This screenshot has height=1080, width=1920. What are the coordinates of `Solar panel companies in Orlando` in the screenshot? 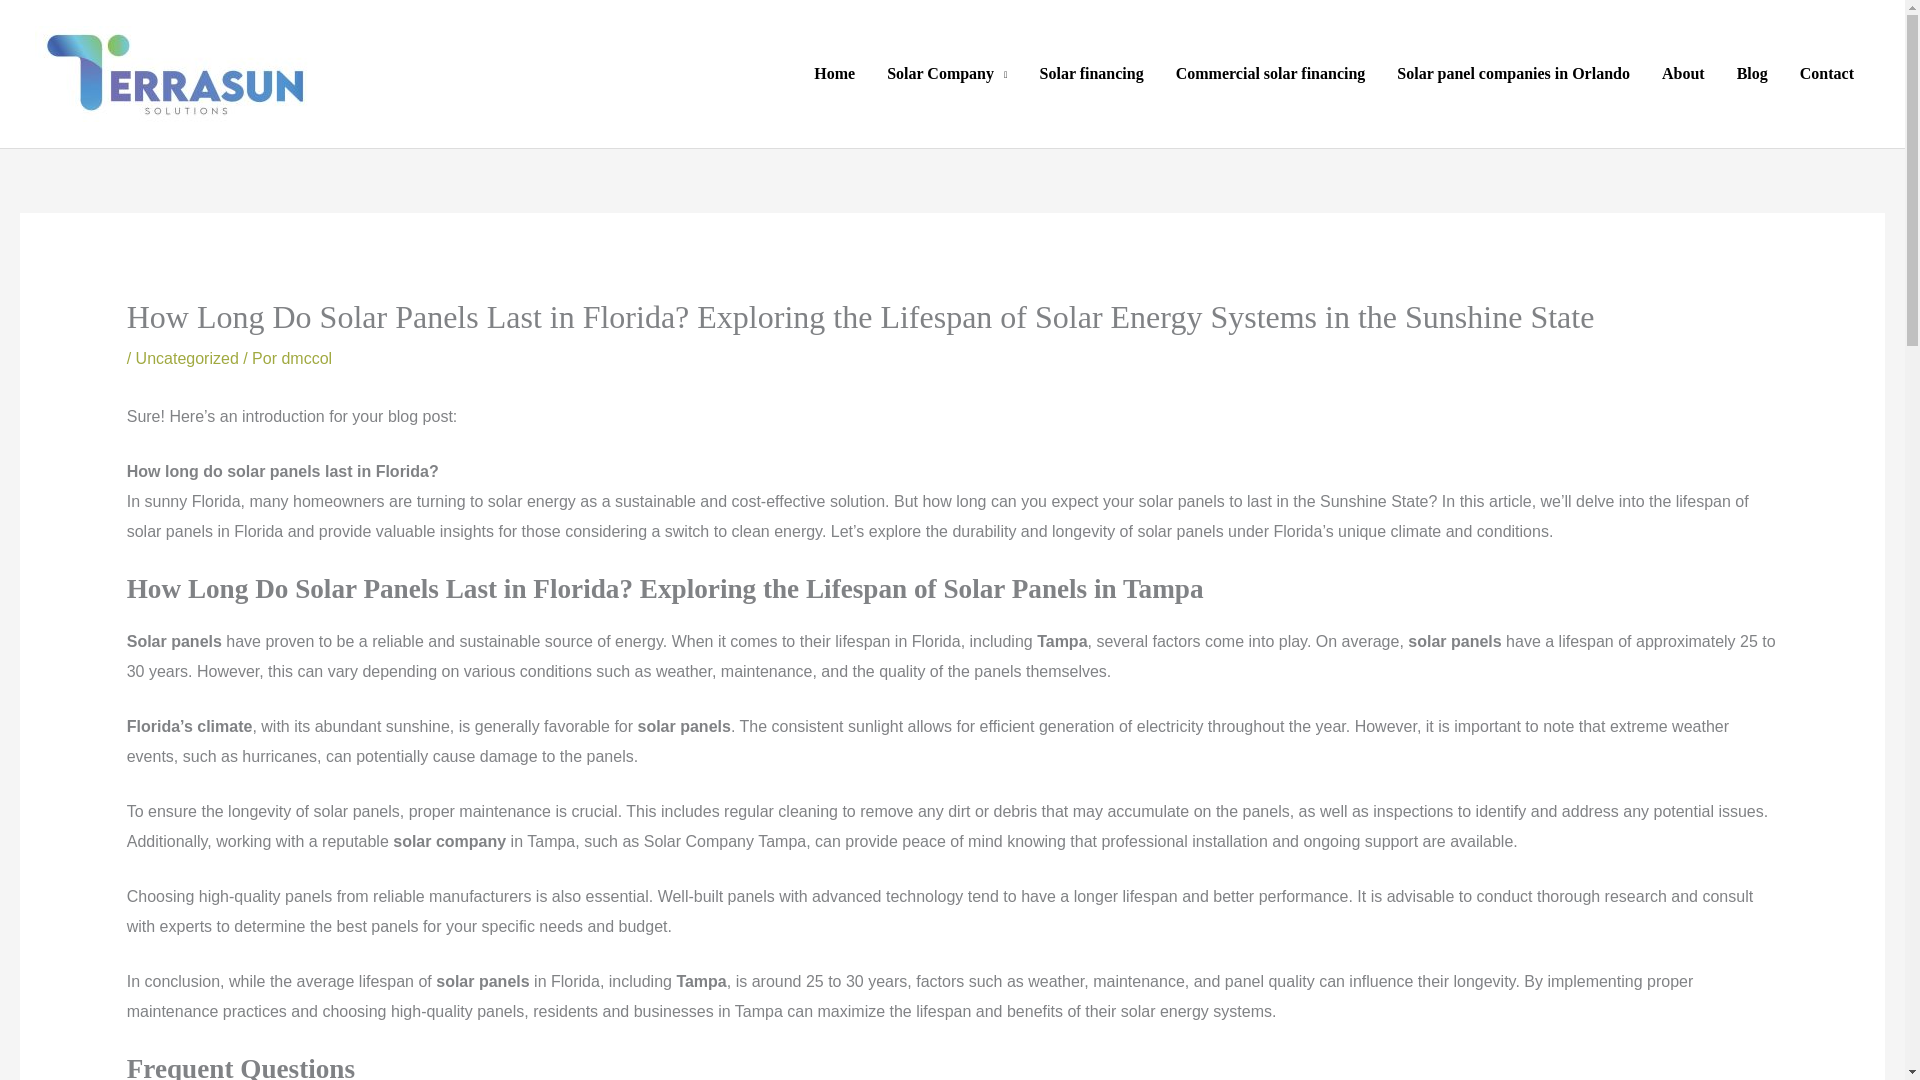 It's located at (1512, 74).